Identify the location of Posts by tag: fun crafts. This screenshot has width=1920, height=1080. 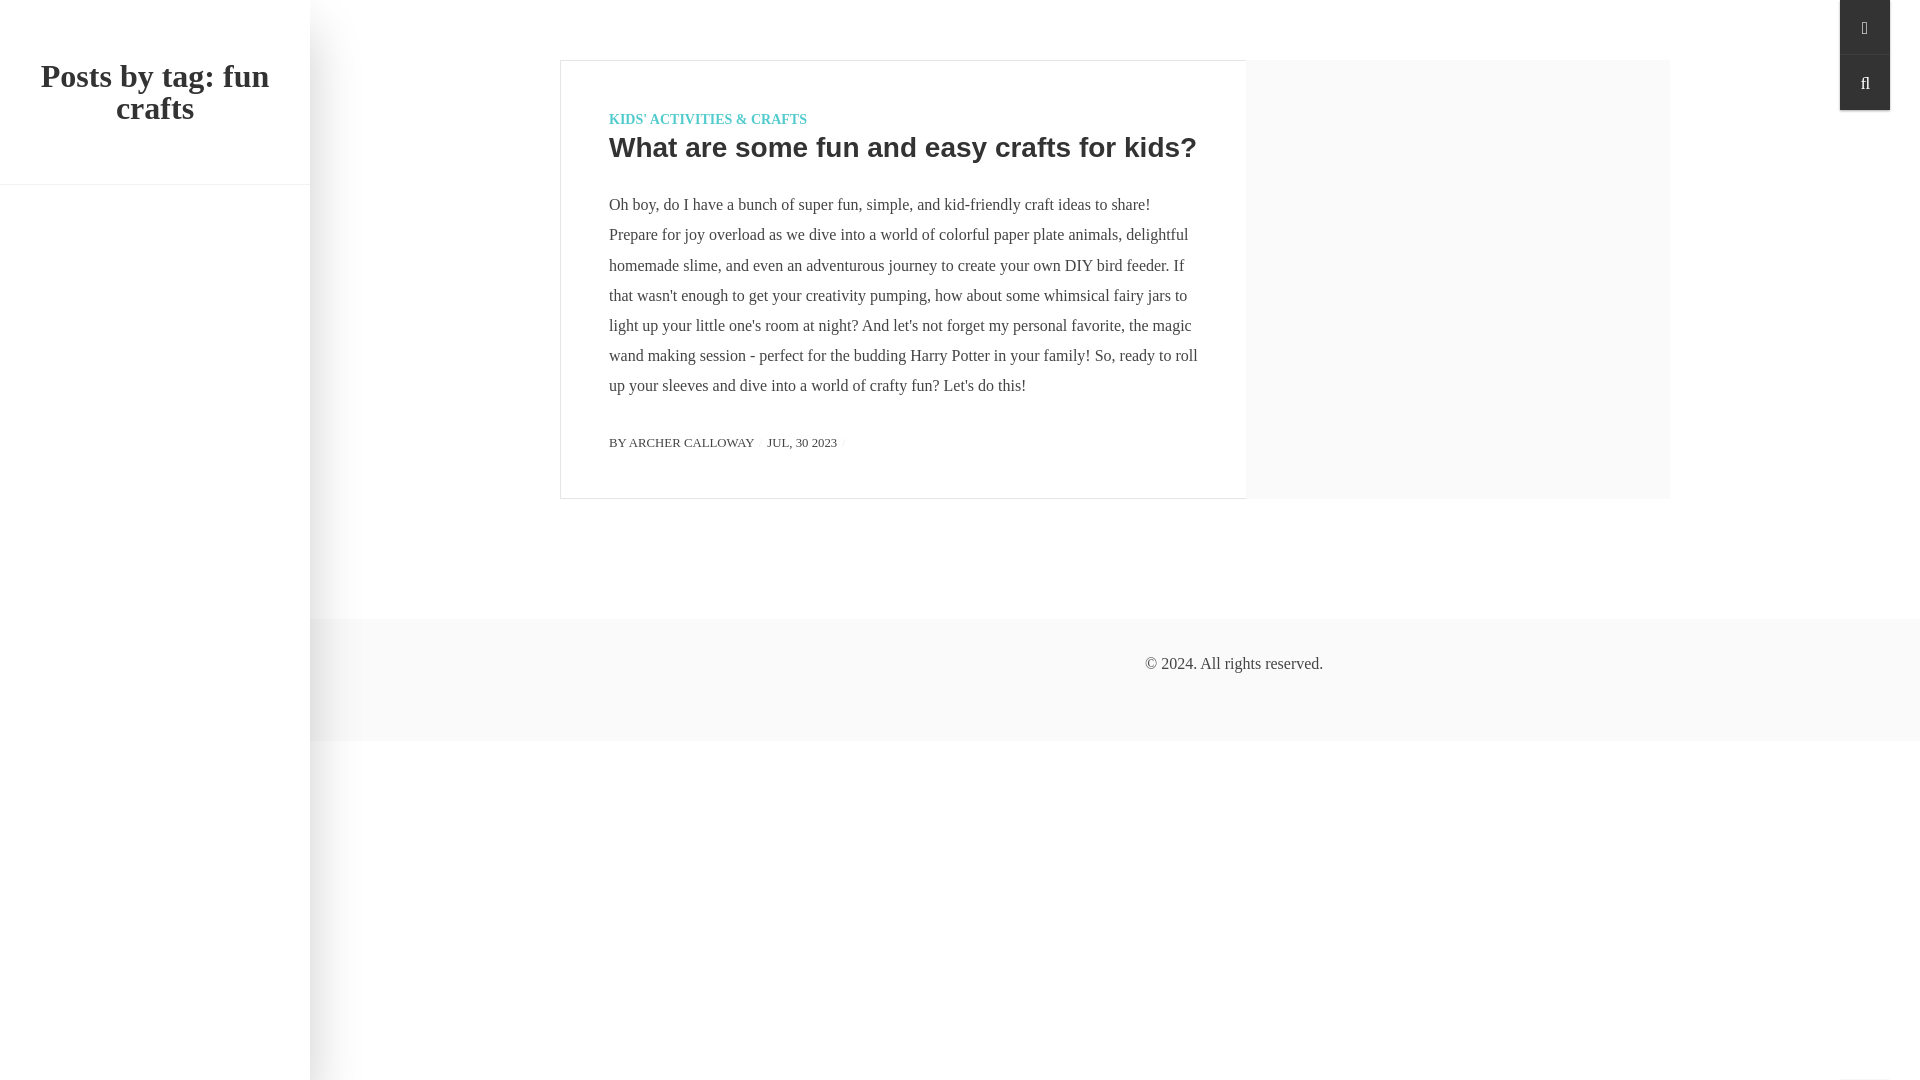
(154, 92).